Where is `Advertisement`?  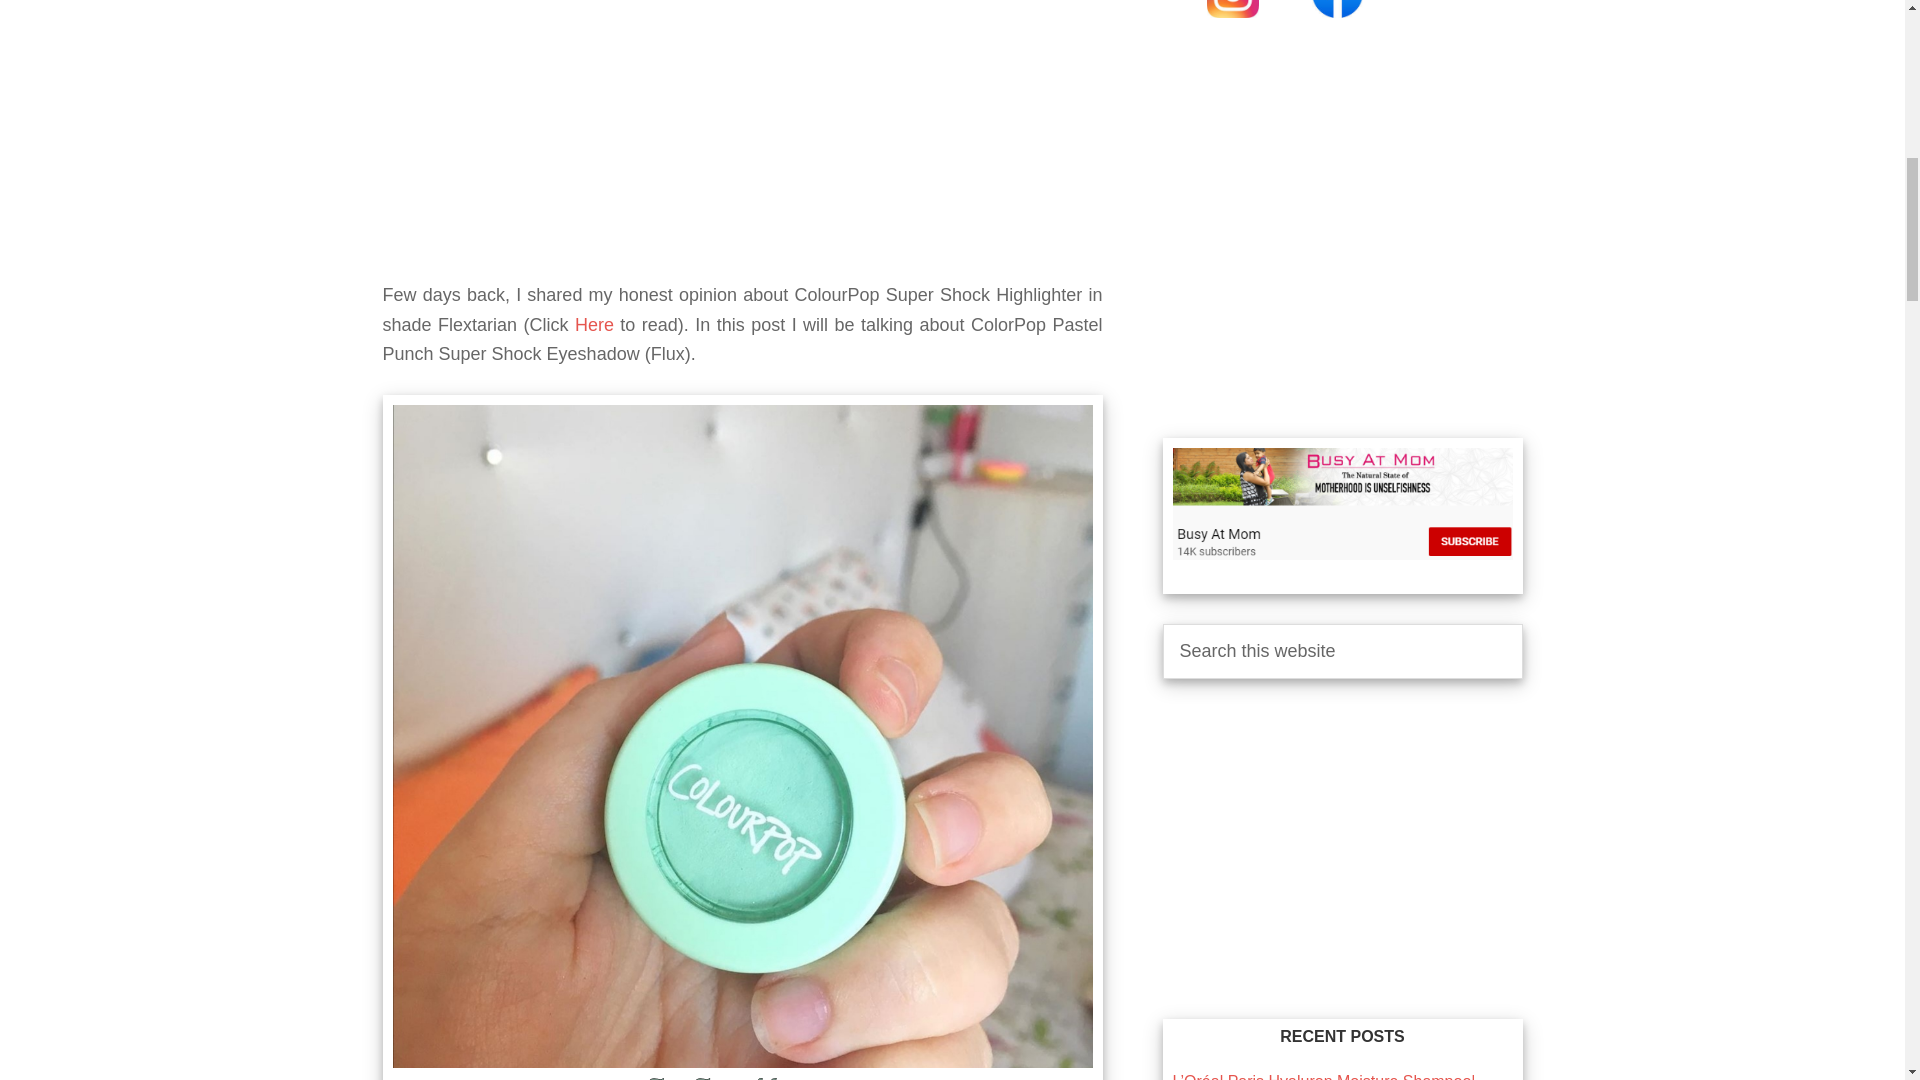
Advertisement is located at coordinates (1342, 848).